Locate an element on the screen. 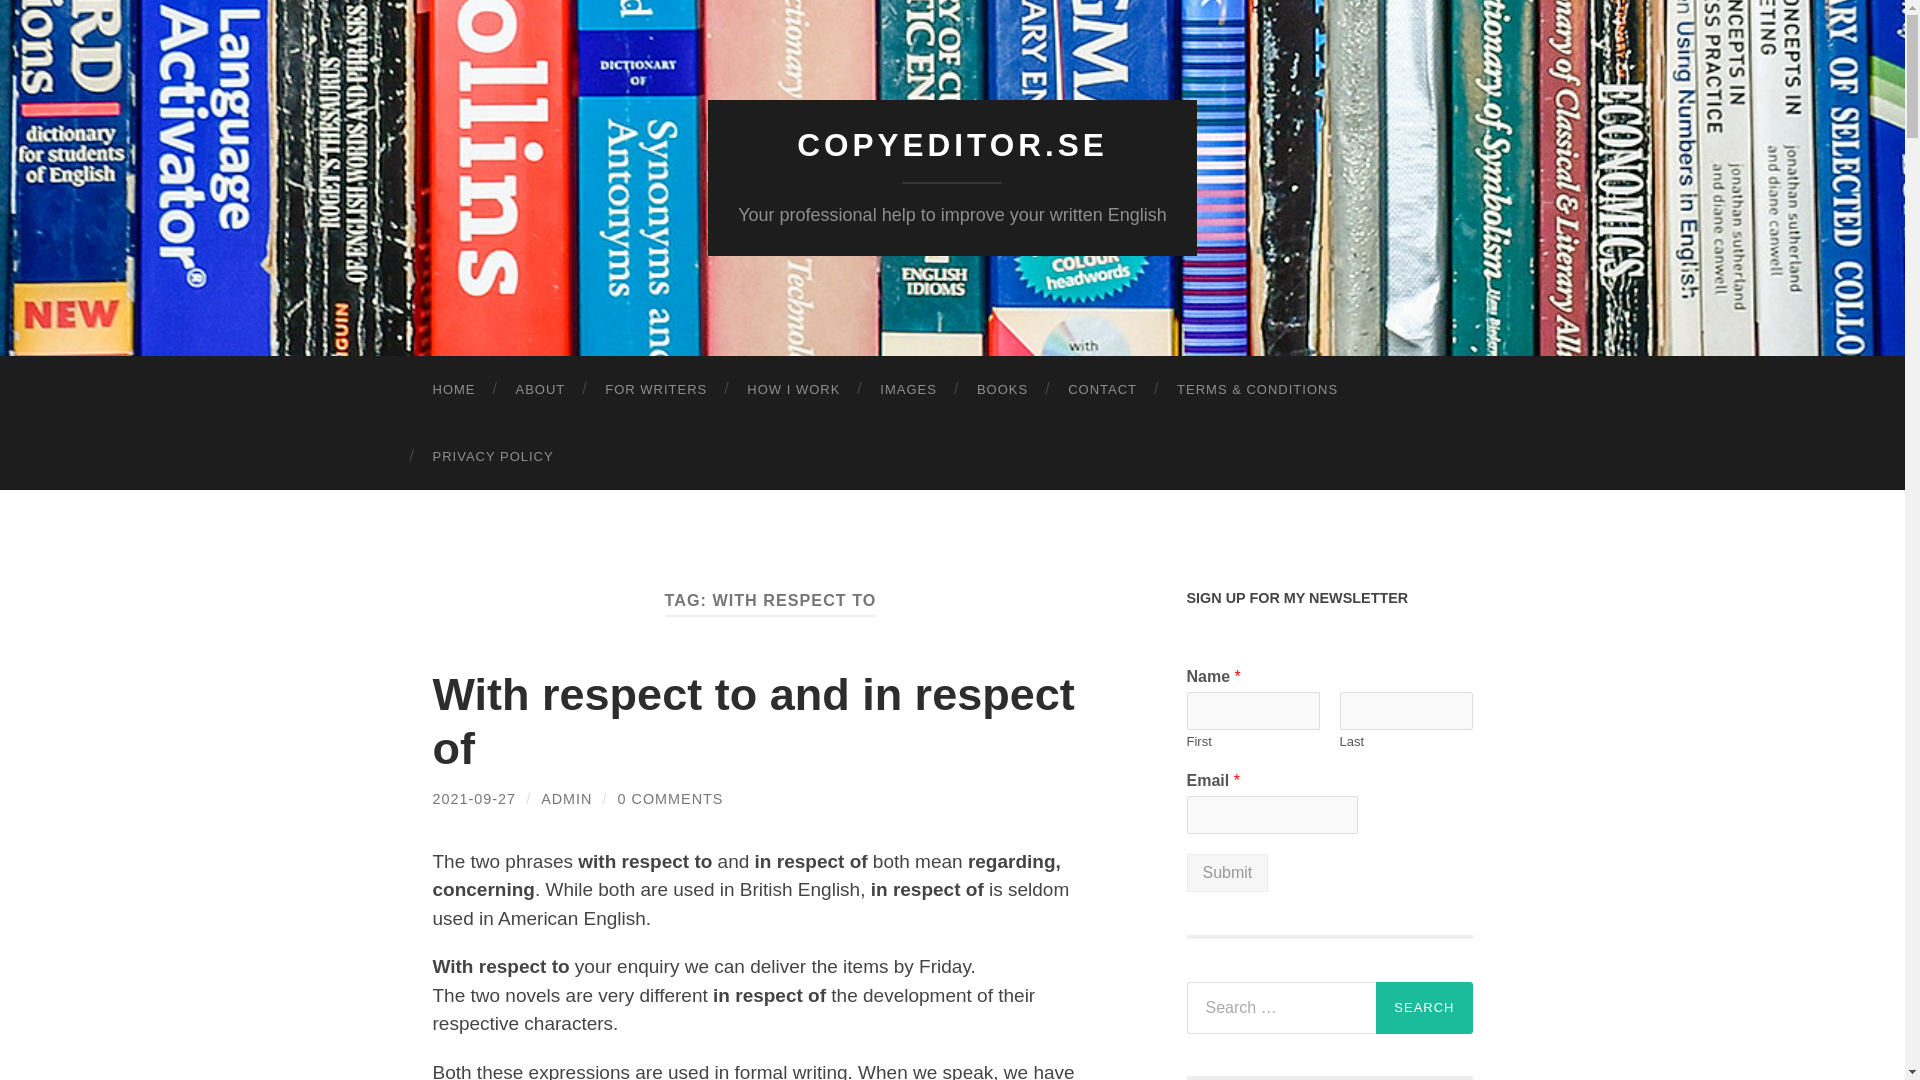 Image resolution: width=1920 pixels, height=1080 pixels. ABOUT is located at coordinates (540, 390).